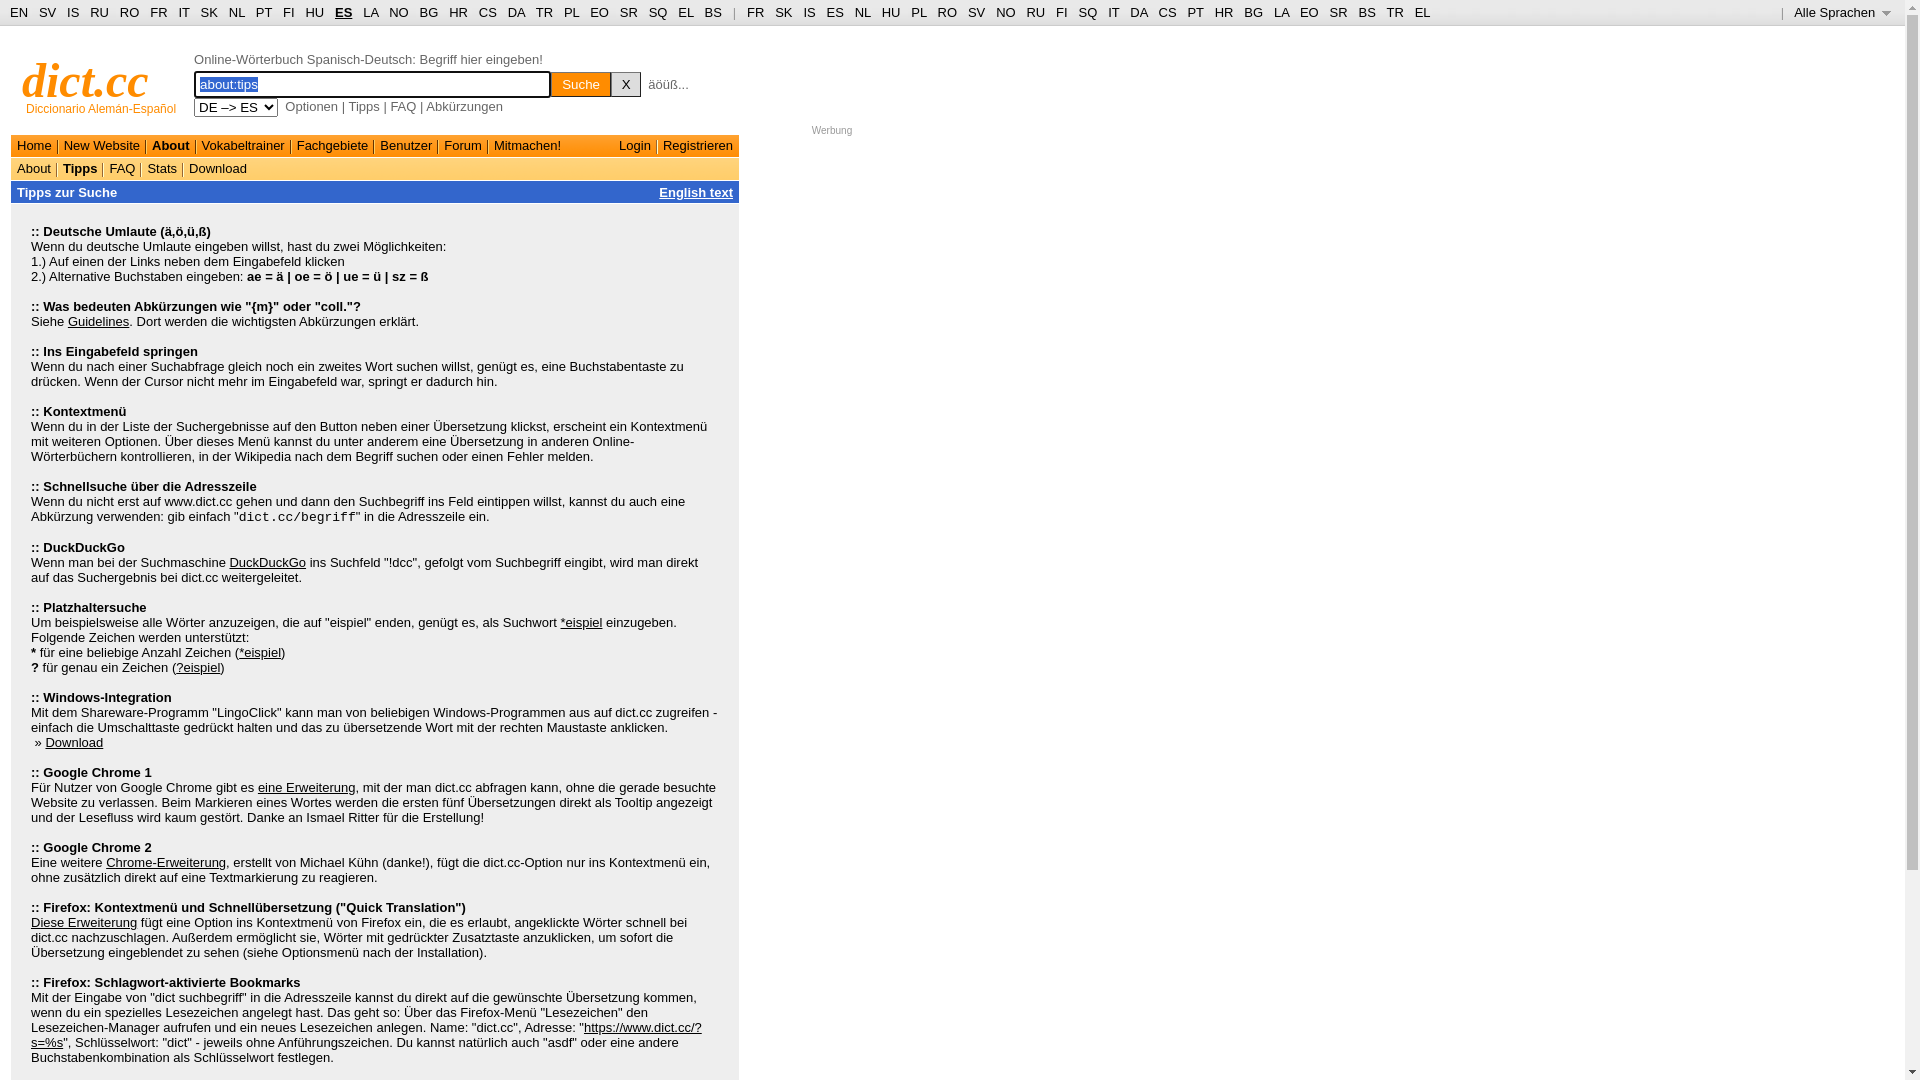 The height and width of the screenshot is (1080, 1920). Describe the element at coordinates (784, 12) in the screenshot. I see `SK` at that location.